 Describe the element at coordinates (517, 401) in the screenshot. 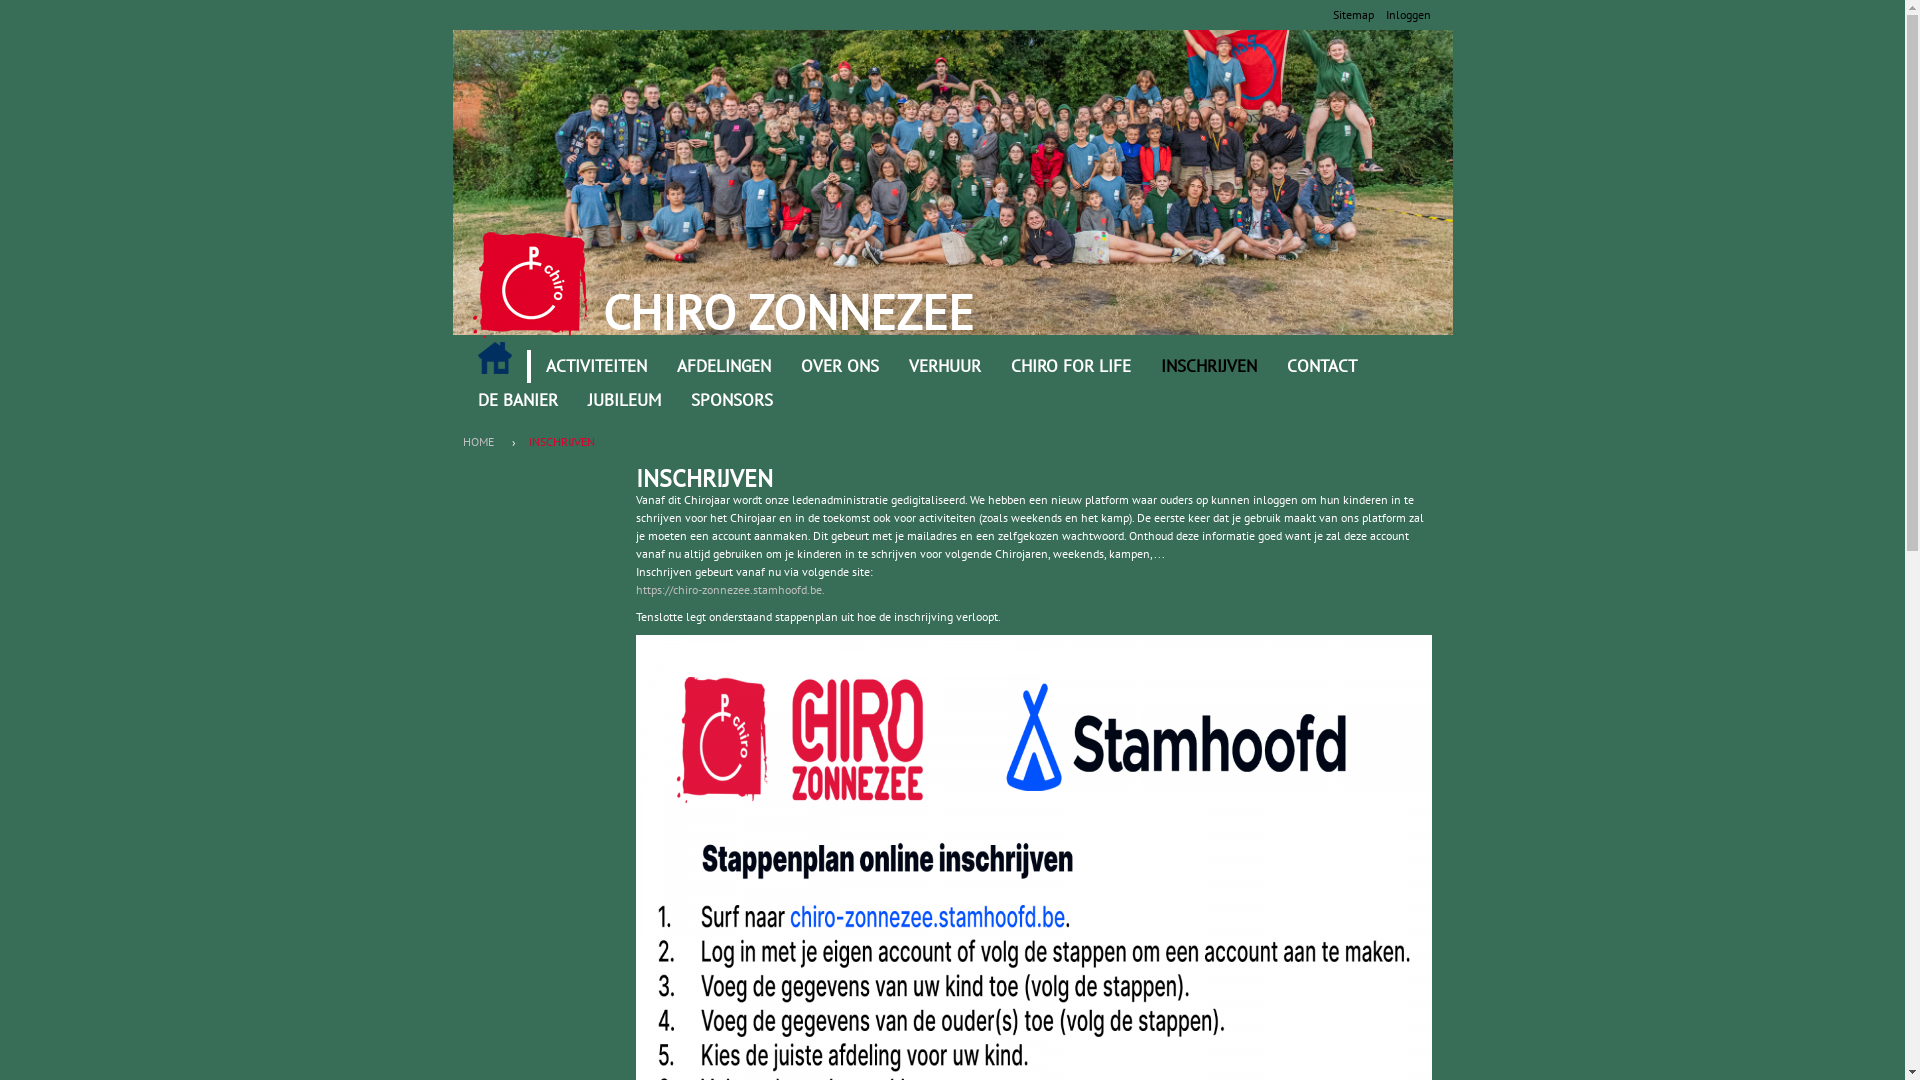

I see `DE BANIER` at that location.